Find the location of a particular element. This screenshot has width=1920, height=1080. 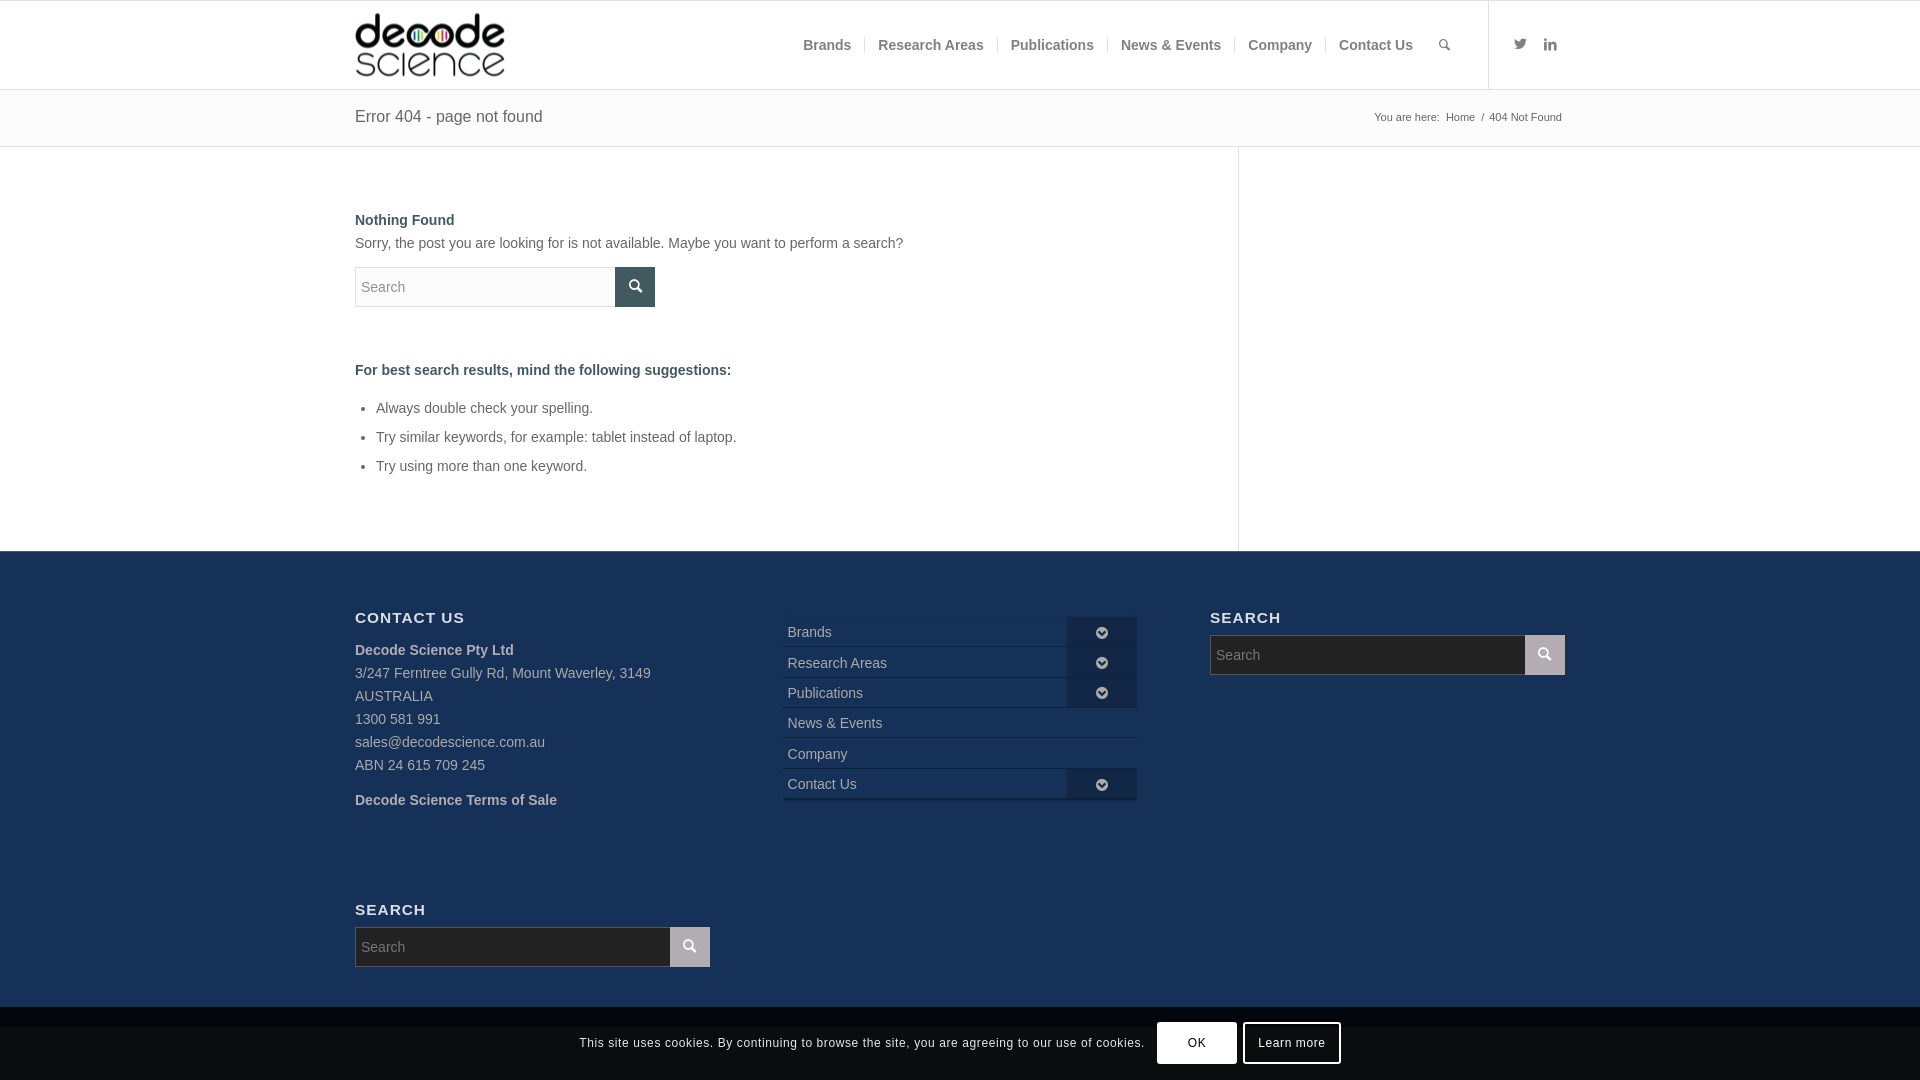

Company is located at coordinates (1280, 45).